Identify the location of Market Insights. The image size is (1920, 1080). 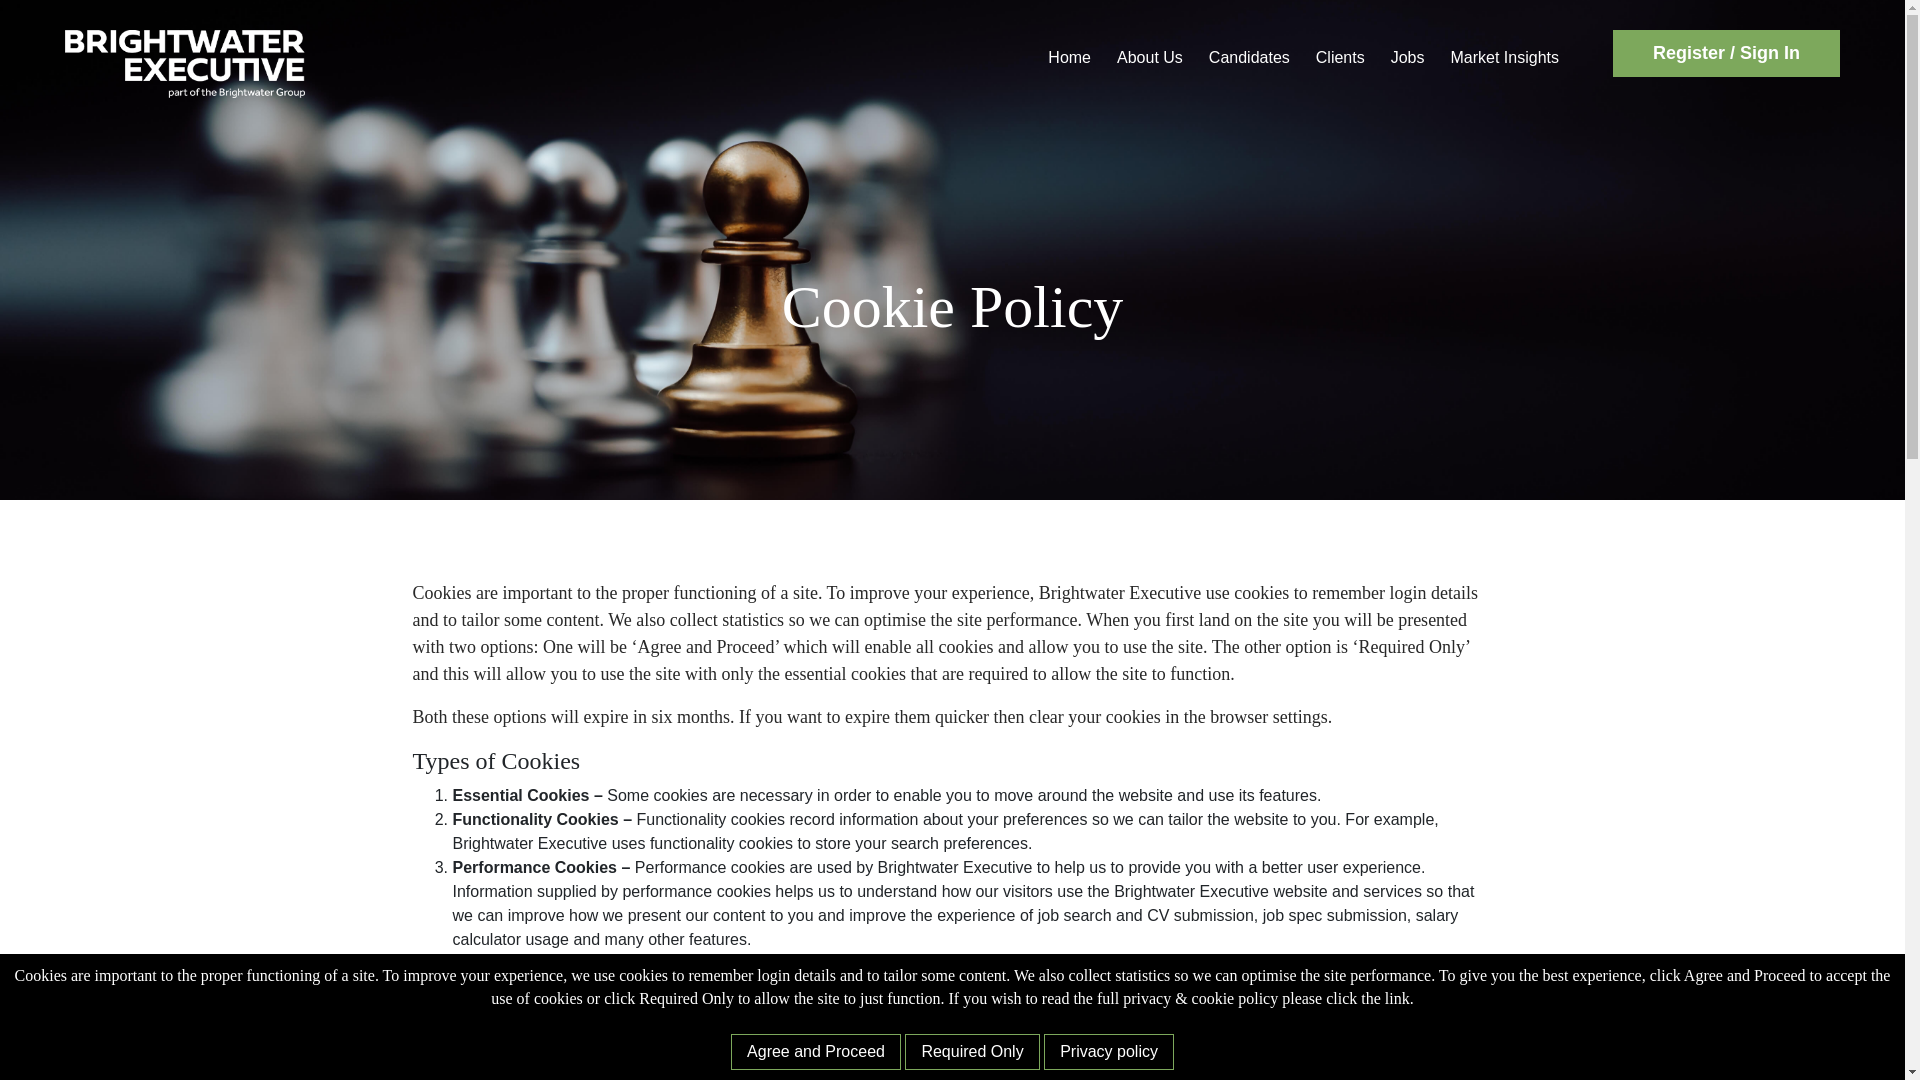
(1503, 57).